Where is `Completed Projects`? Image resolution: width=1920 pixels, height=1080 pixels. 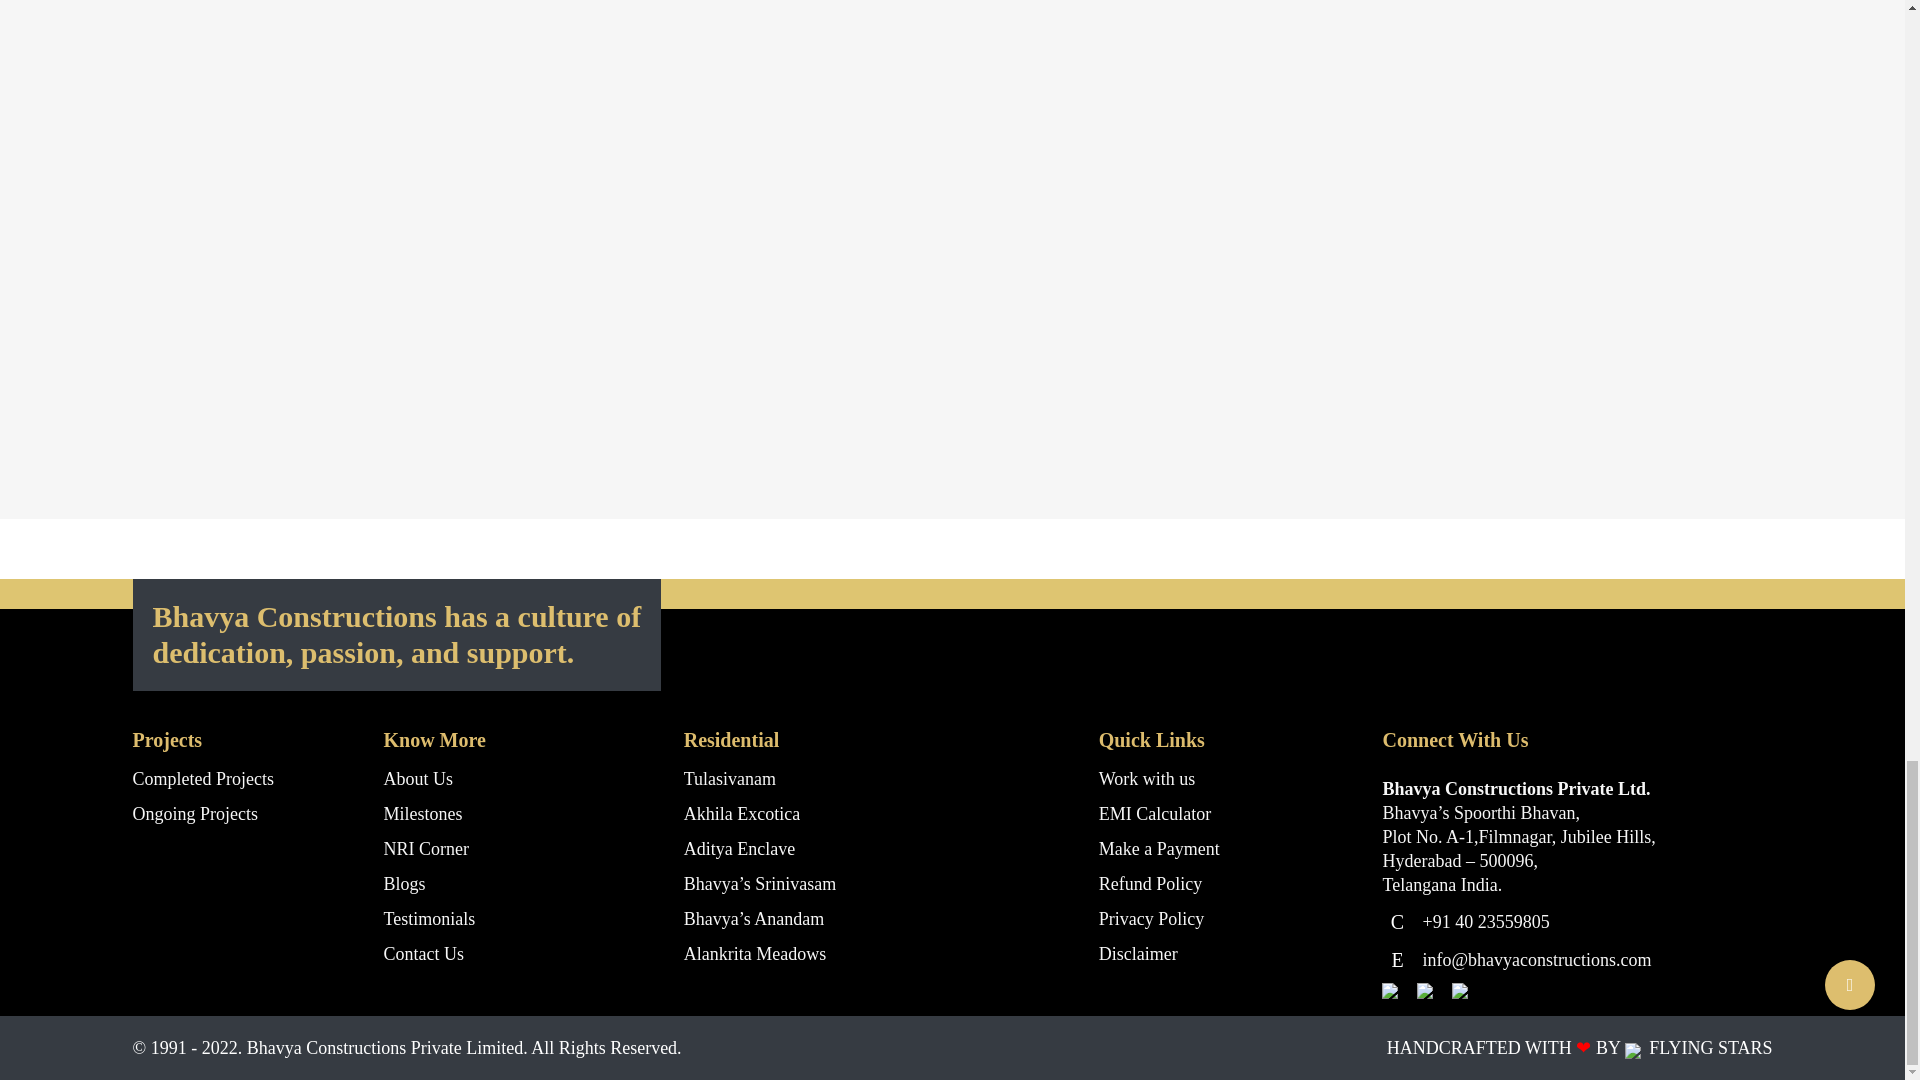 Completed Projects is located at coordinates (202, 778).